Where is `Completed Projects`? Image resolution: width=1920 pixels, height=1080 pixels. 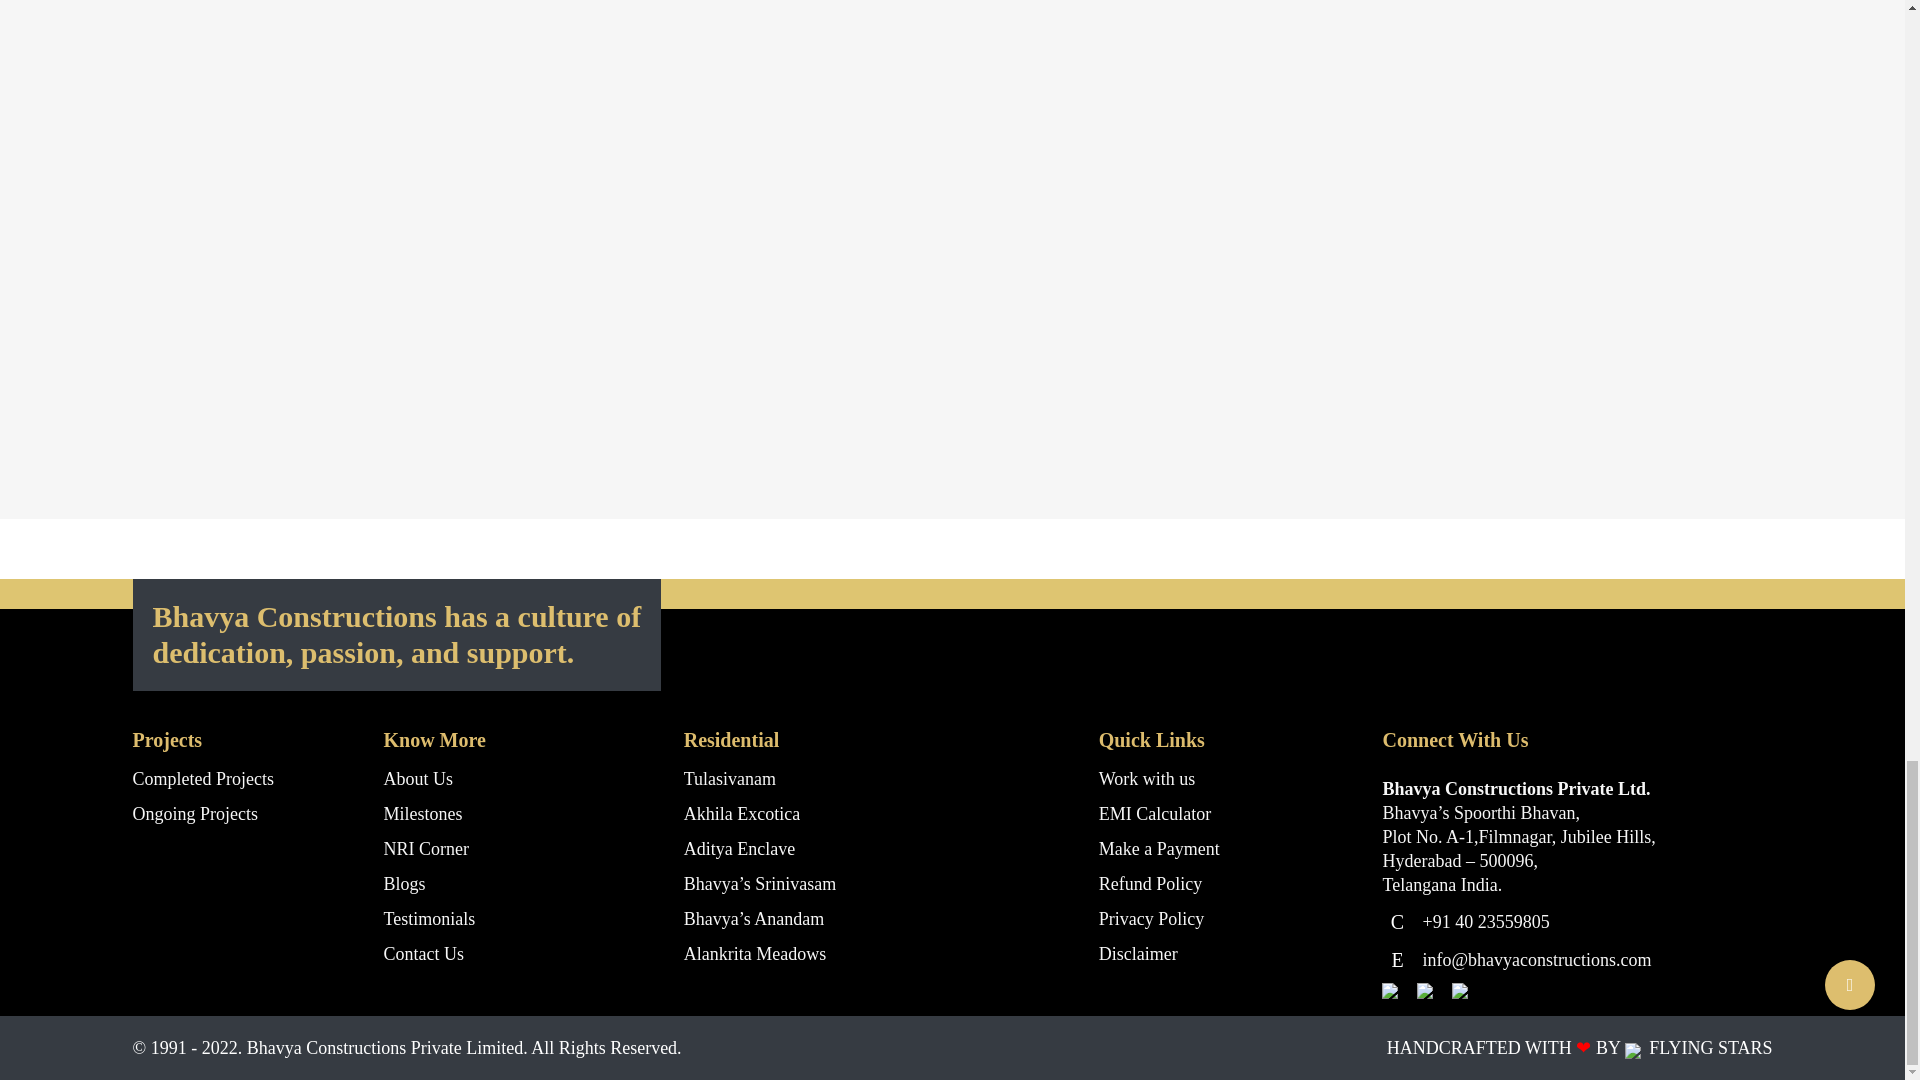 Completed Projects is located at coordinates (202, 778).